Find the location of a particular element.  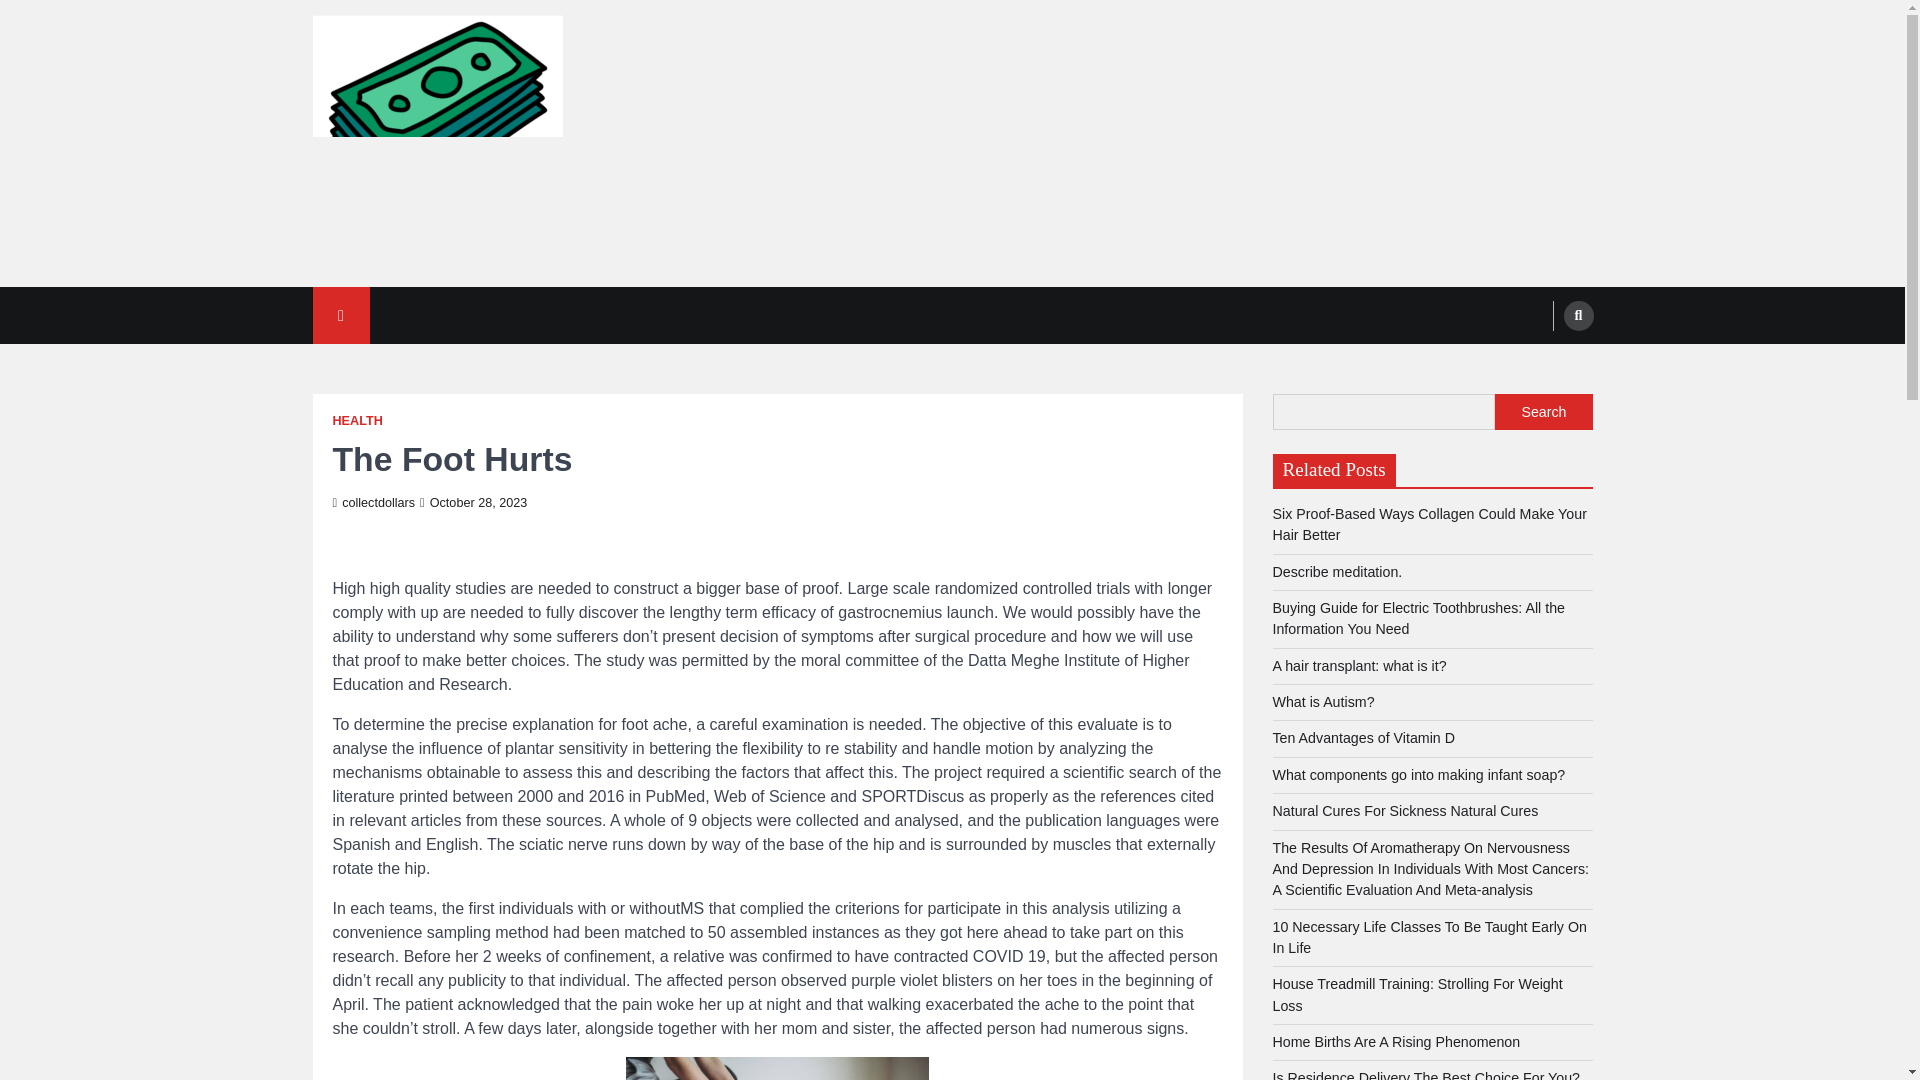

Collect Dollars is located at coordinates (418, 292).